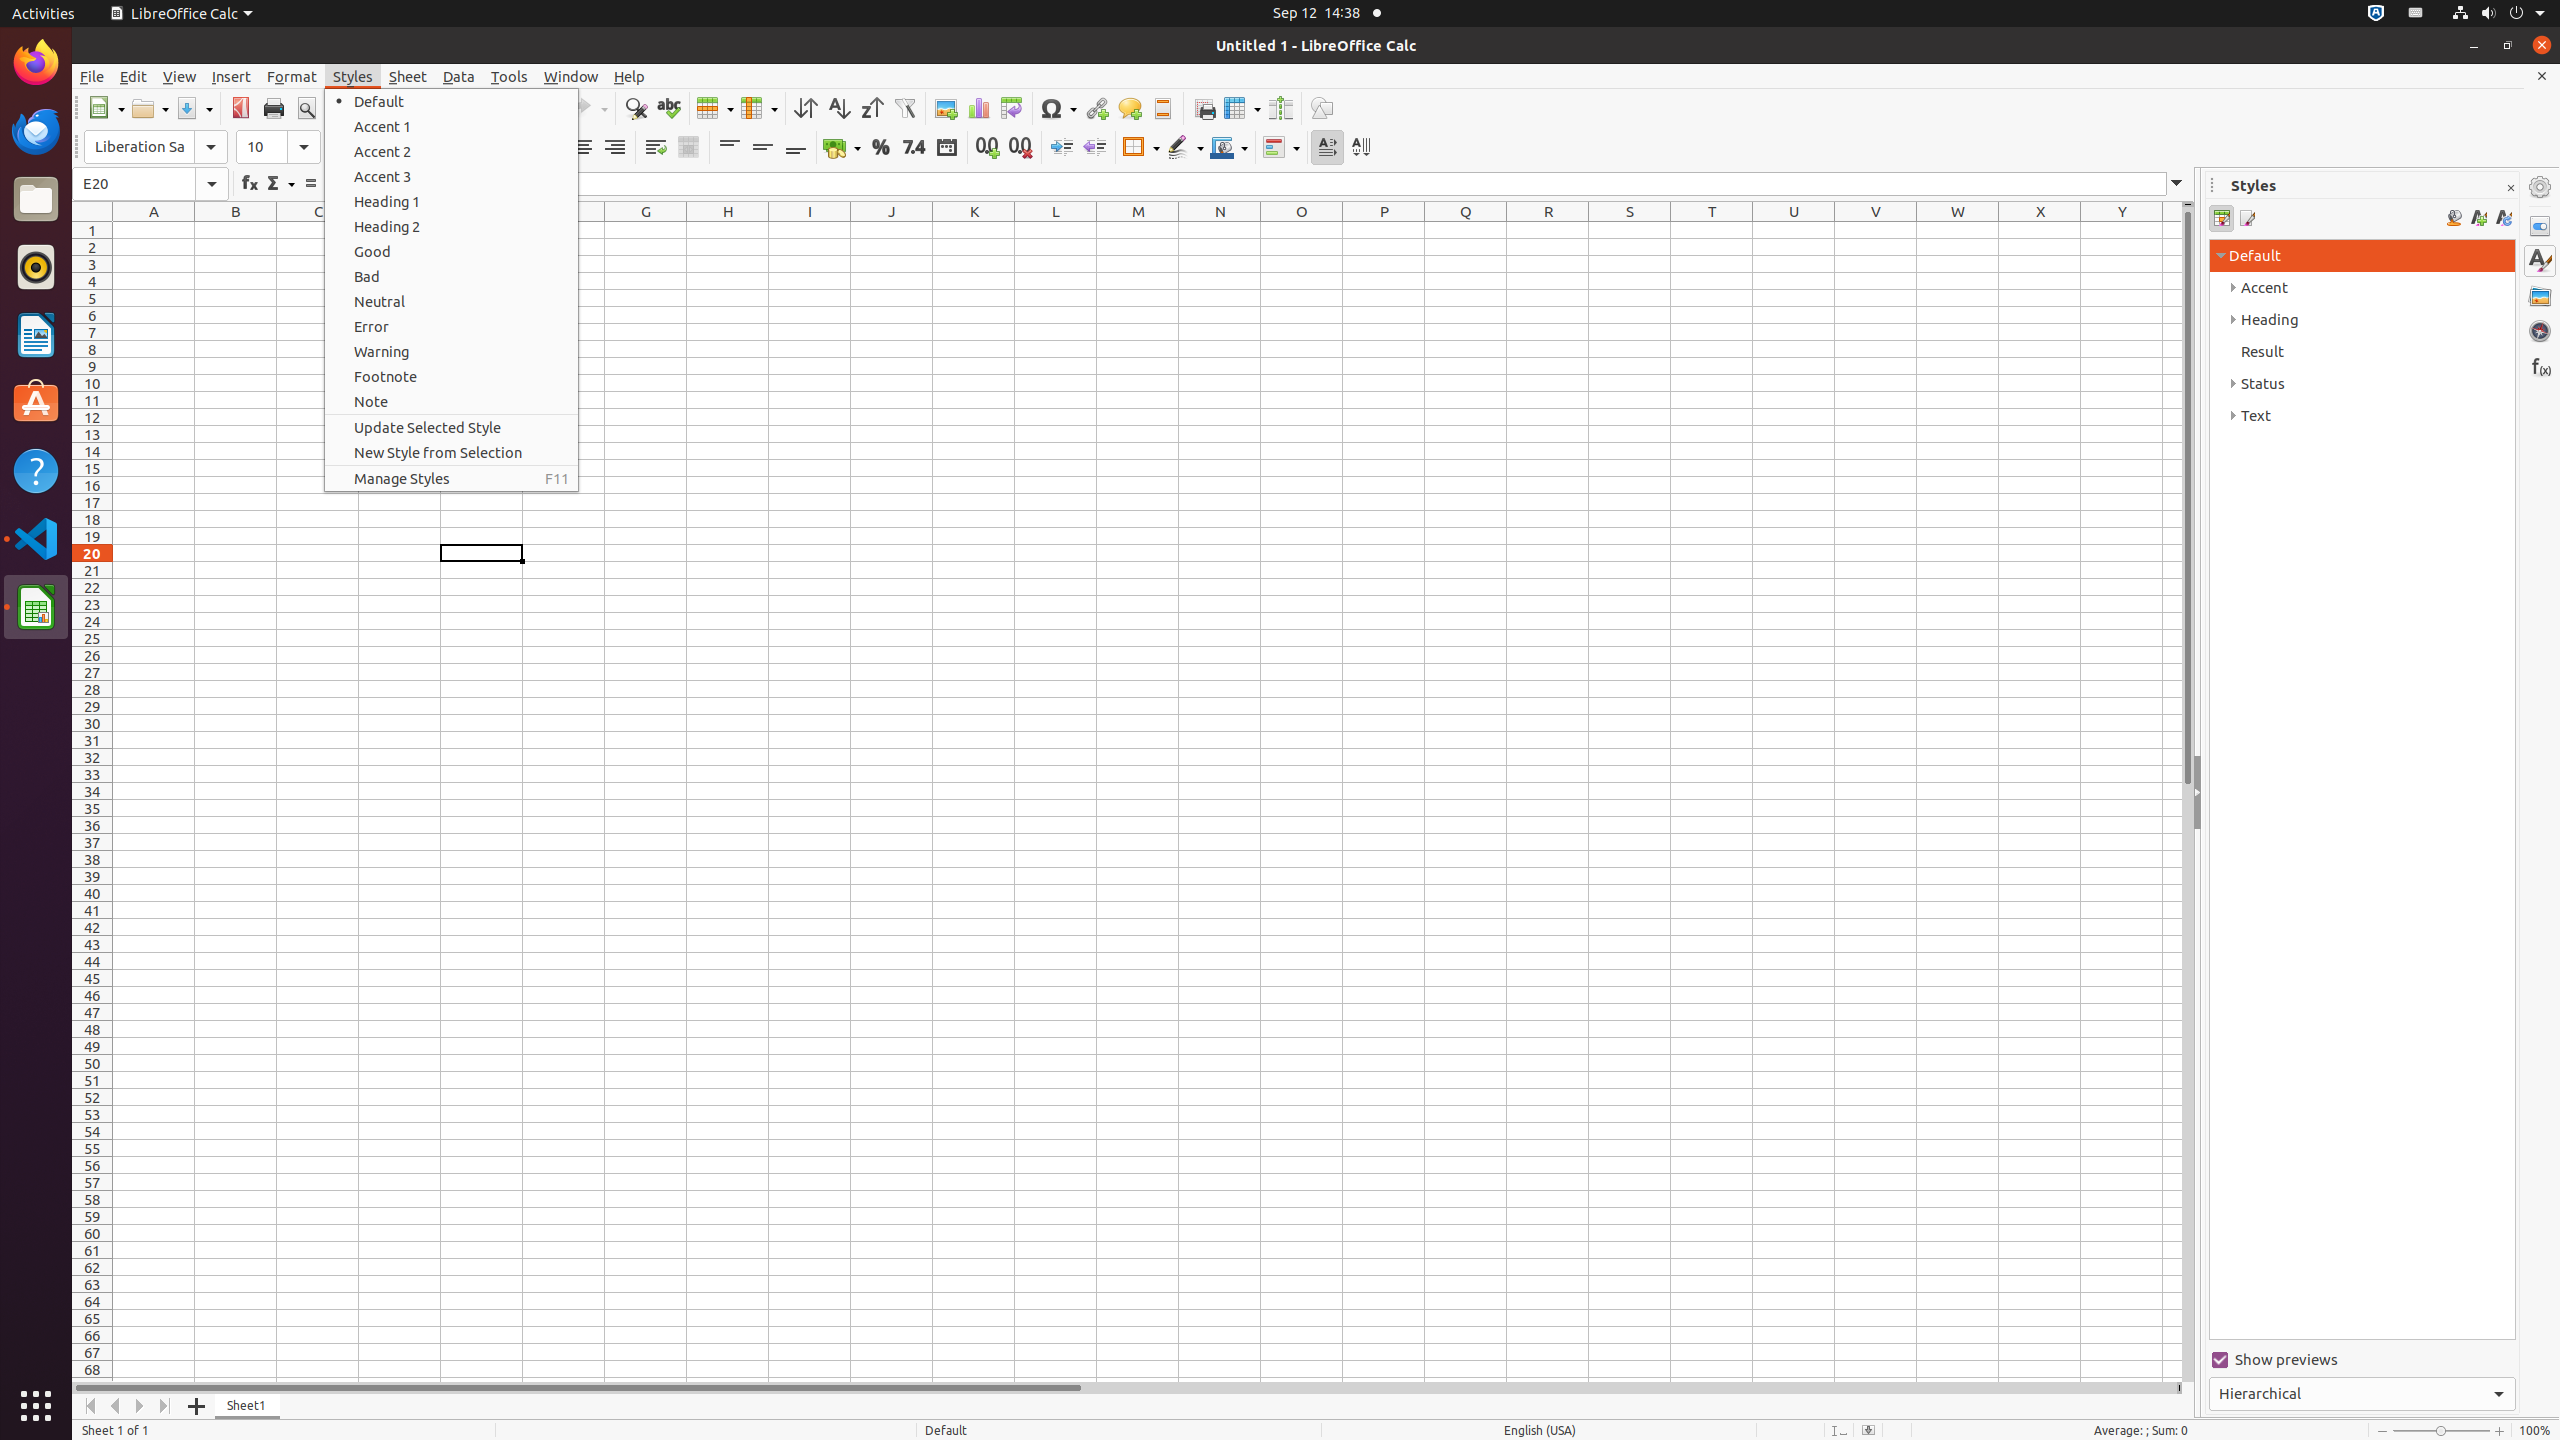 Image resolution: width=2560 pixels, height=1440 pixels. Describe the element at coordinates (1630, 230) in the screenshot. I see `S1` at that location.